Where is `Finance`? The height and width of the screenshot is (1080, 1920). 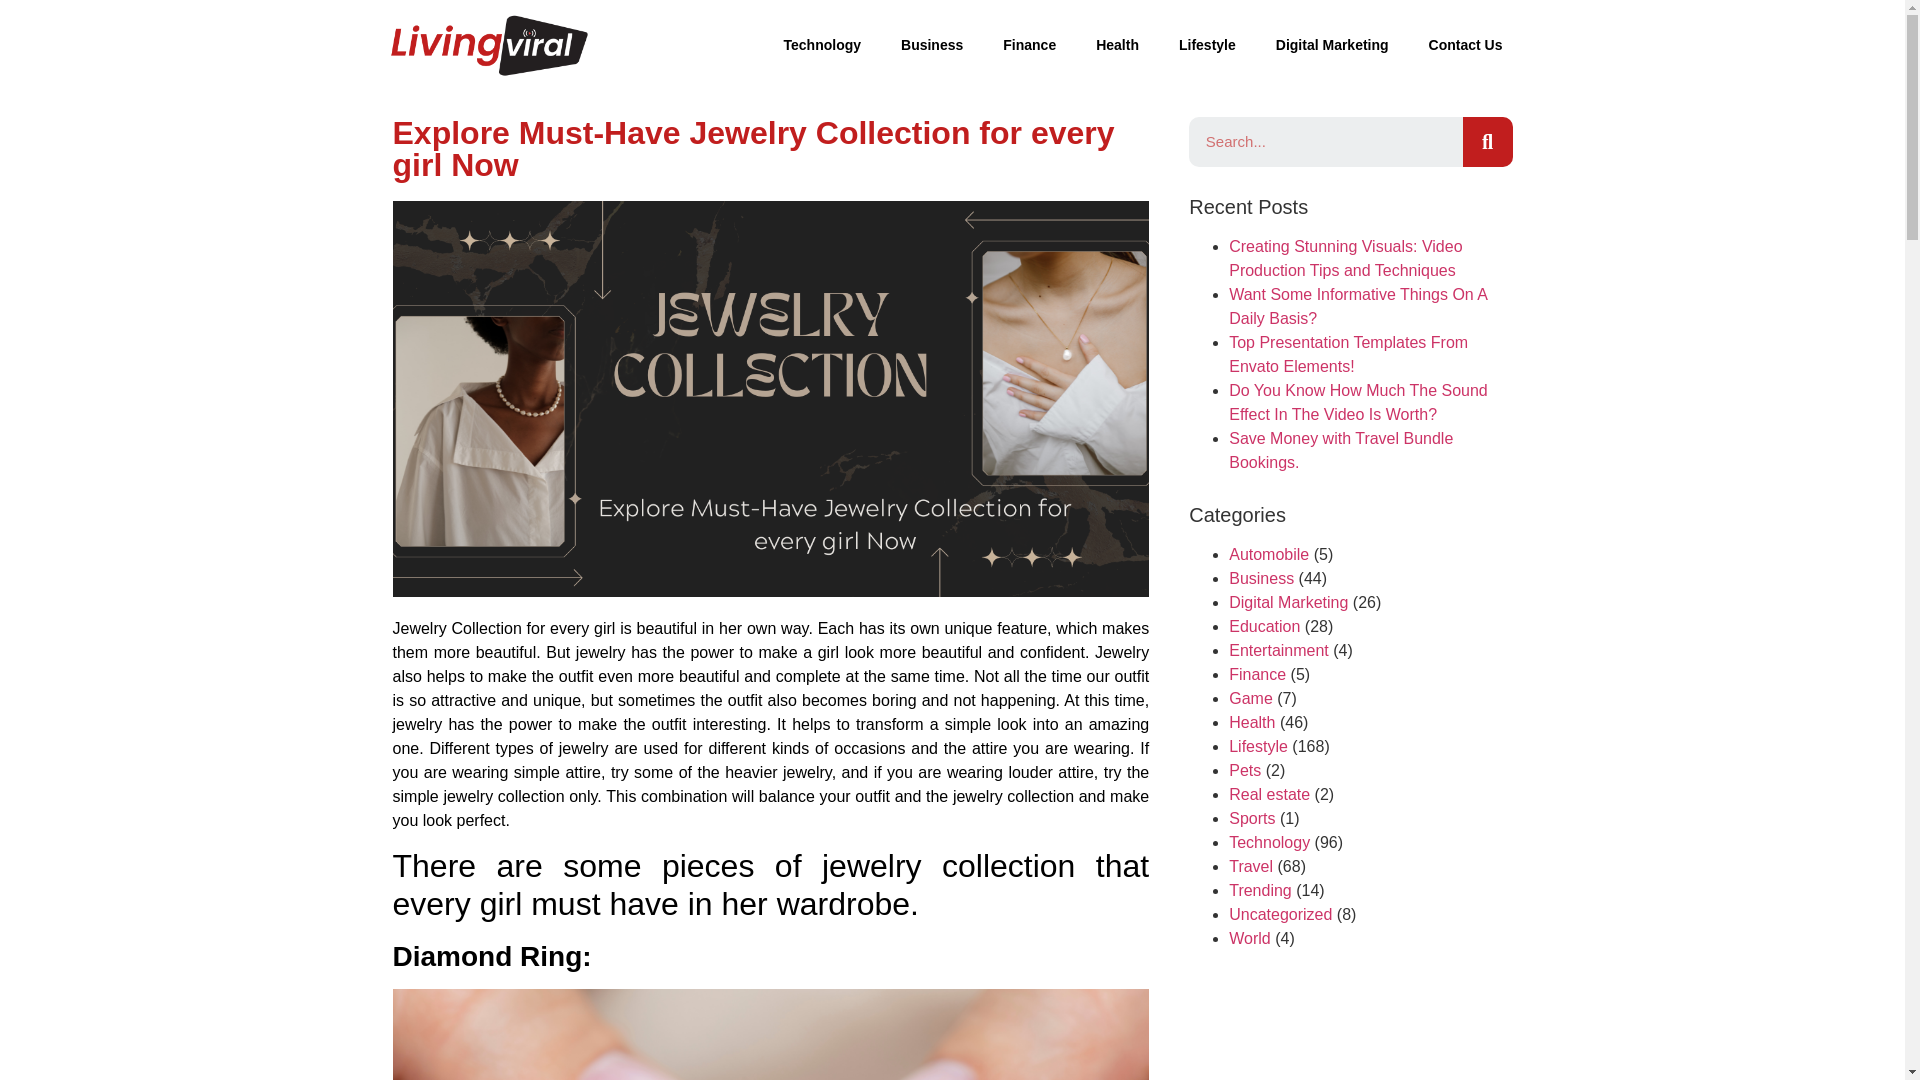 Finance is located at coordinates (1257, 674).